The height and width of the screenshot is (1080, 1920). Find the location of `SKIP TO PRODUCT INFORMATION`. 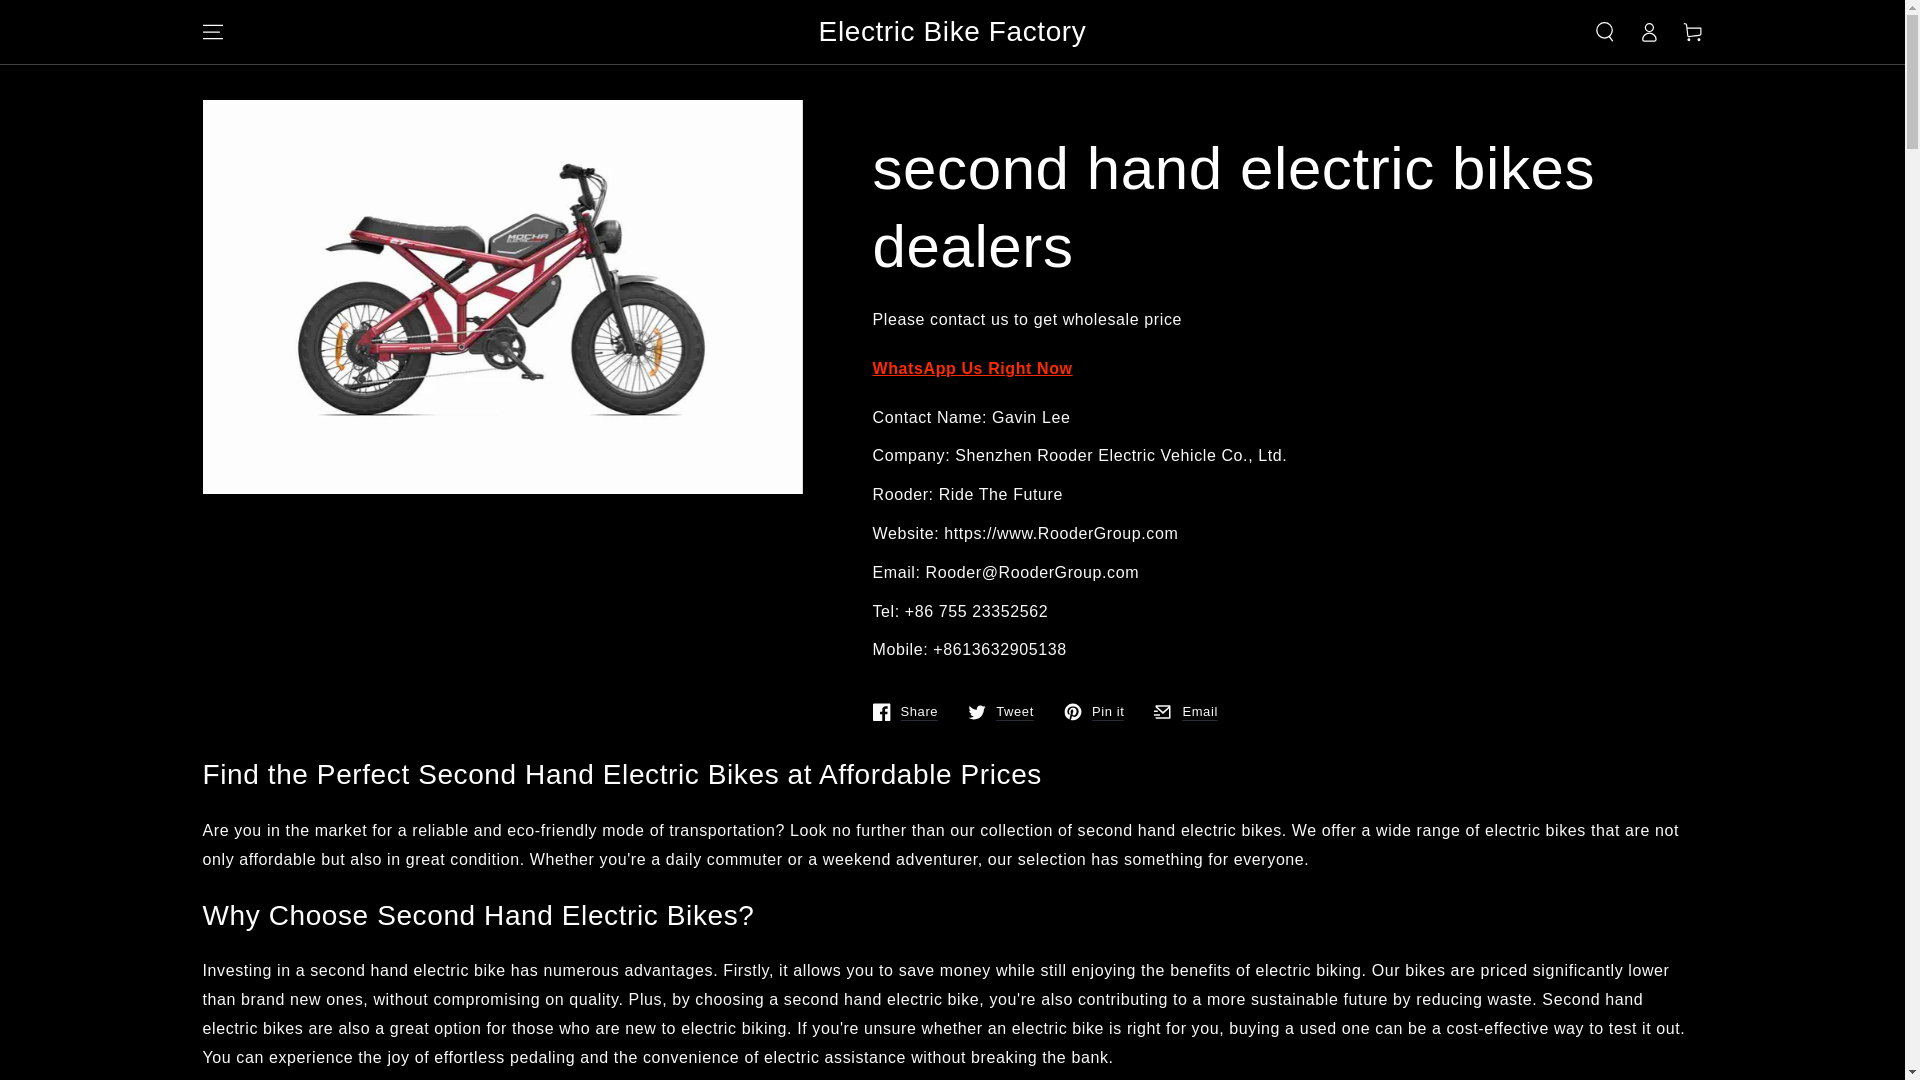

SKIP TO PRODUCT INFORMATION is located at coordinates (1000, 712).